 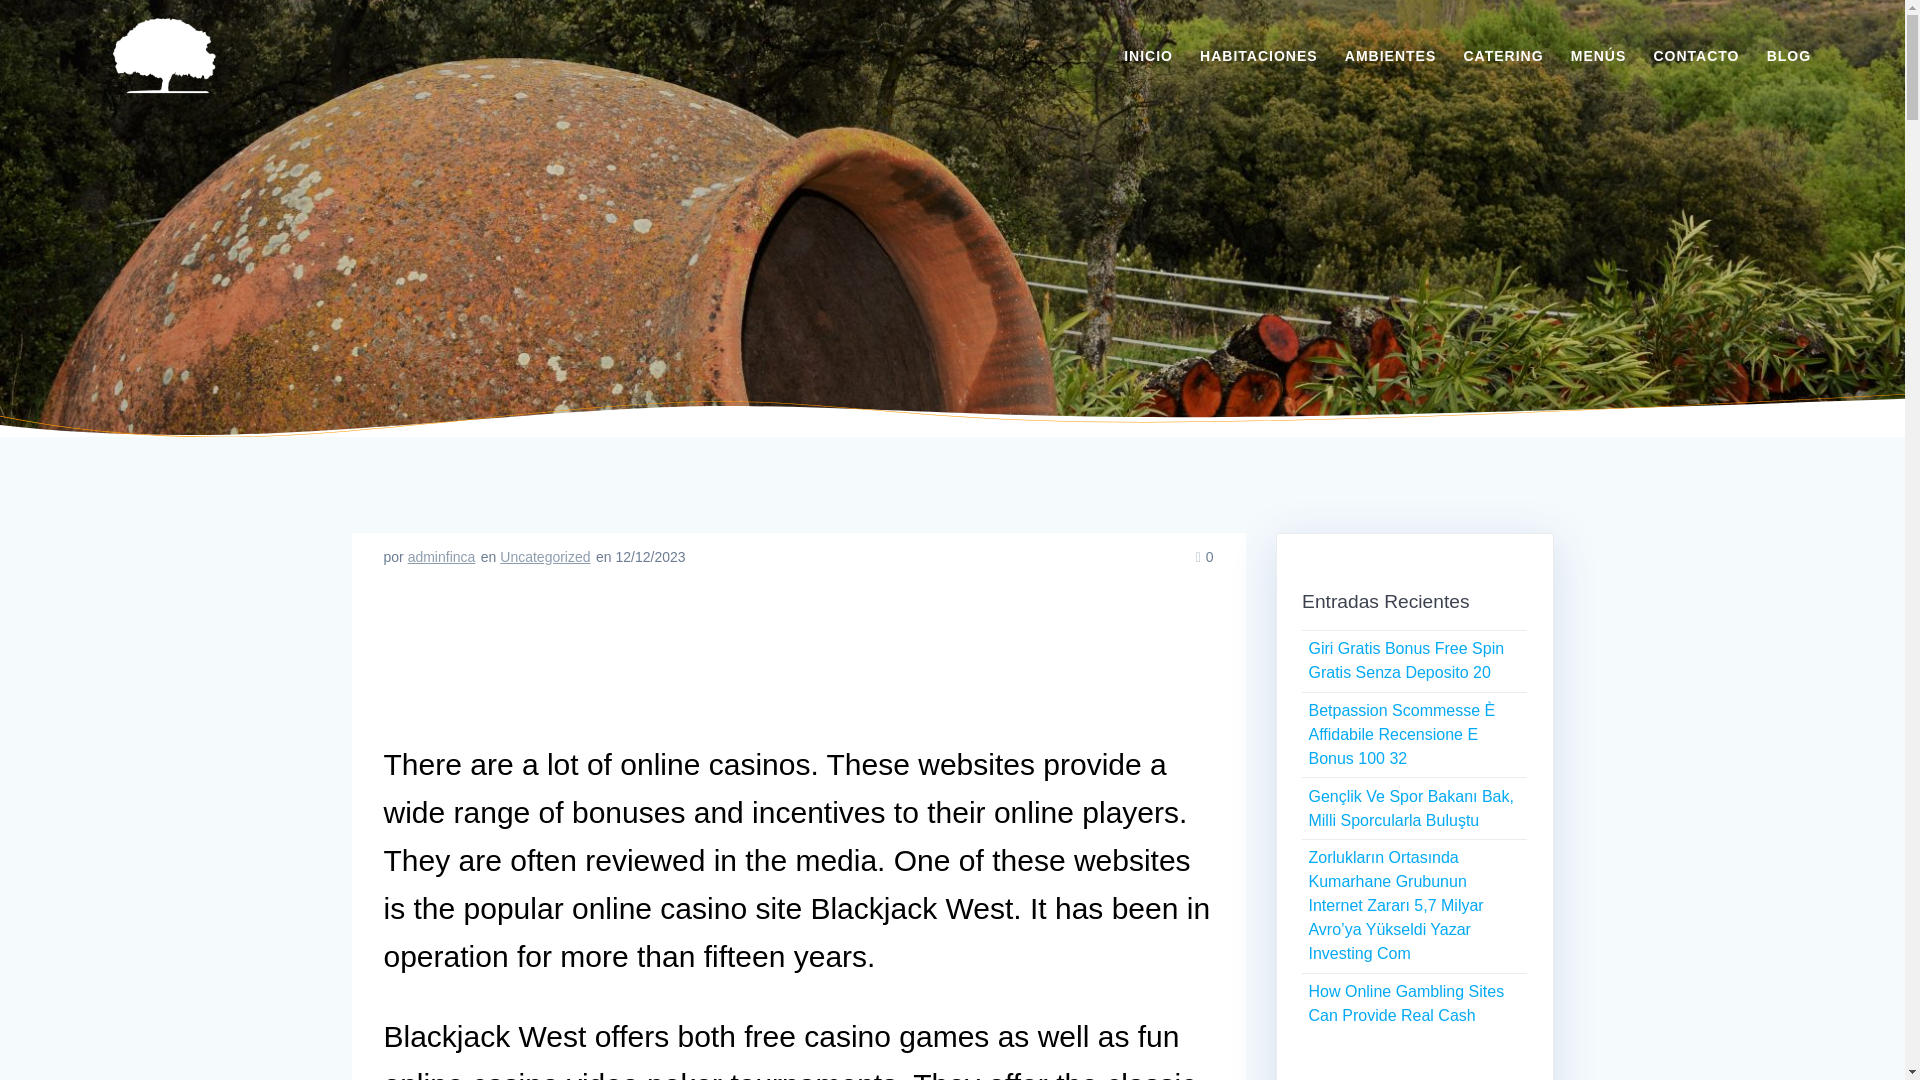 I want to click on Entradas de adminfinca, so click(x=442, y=556).